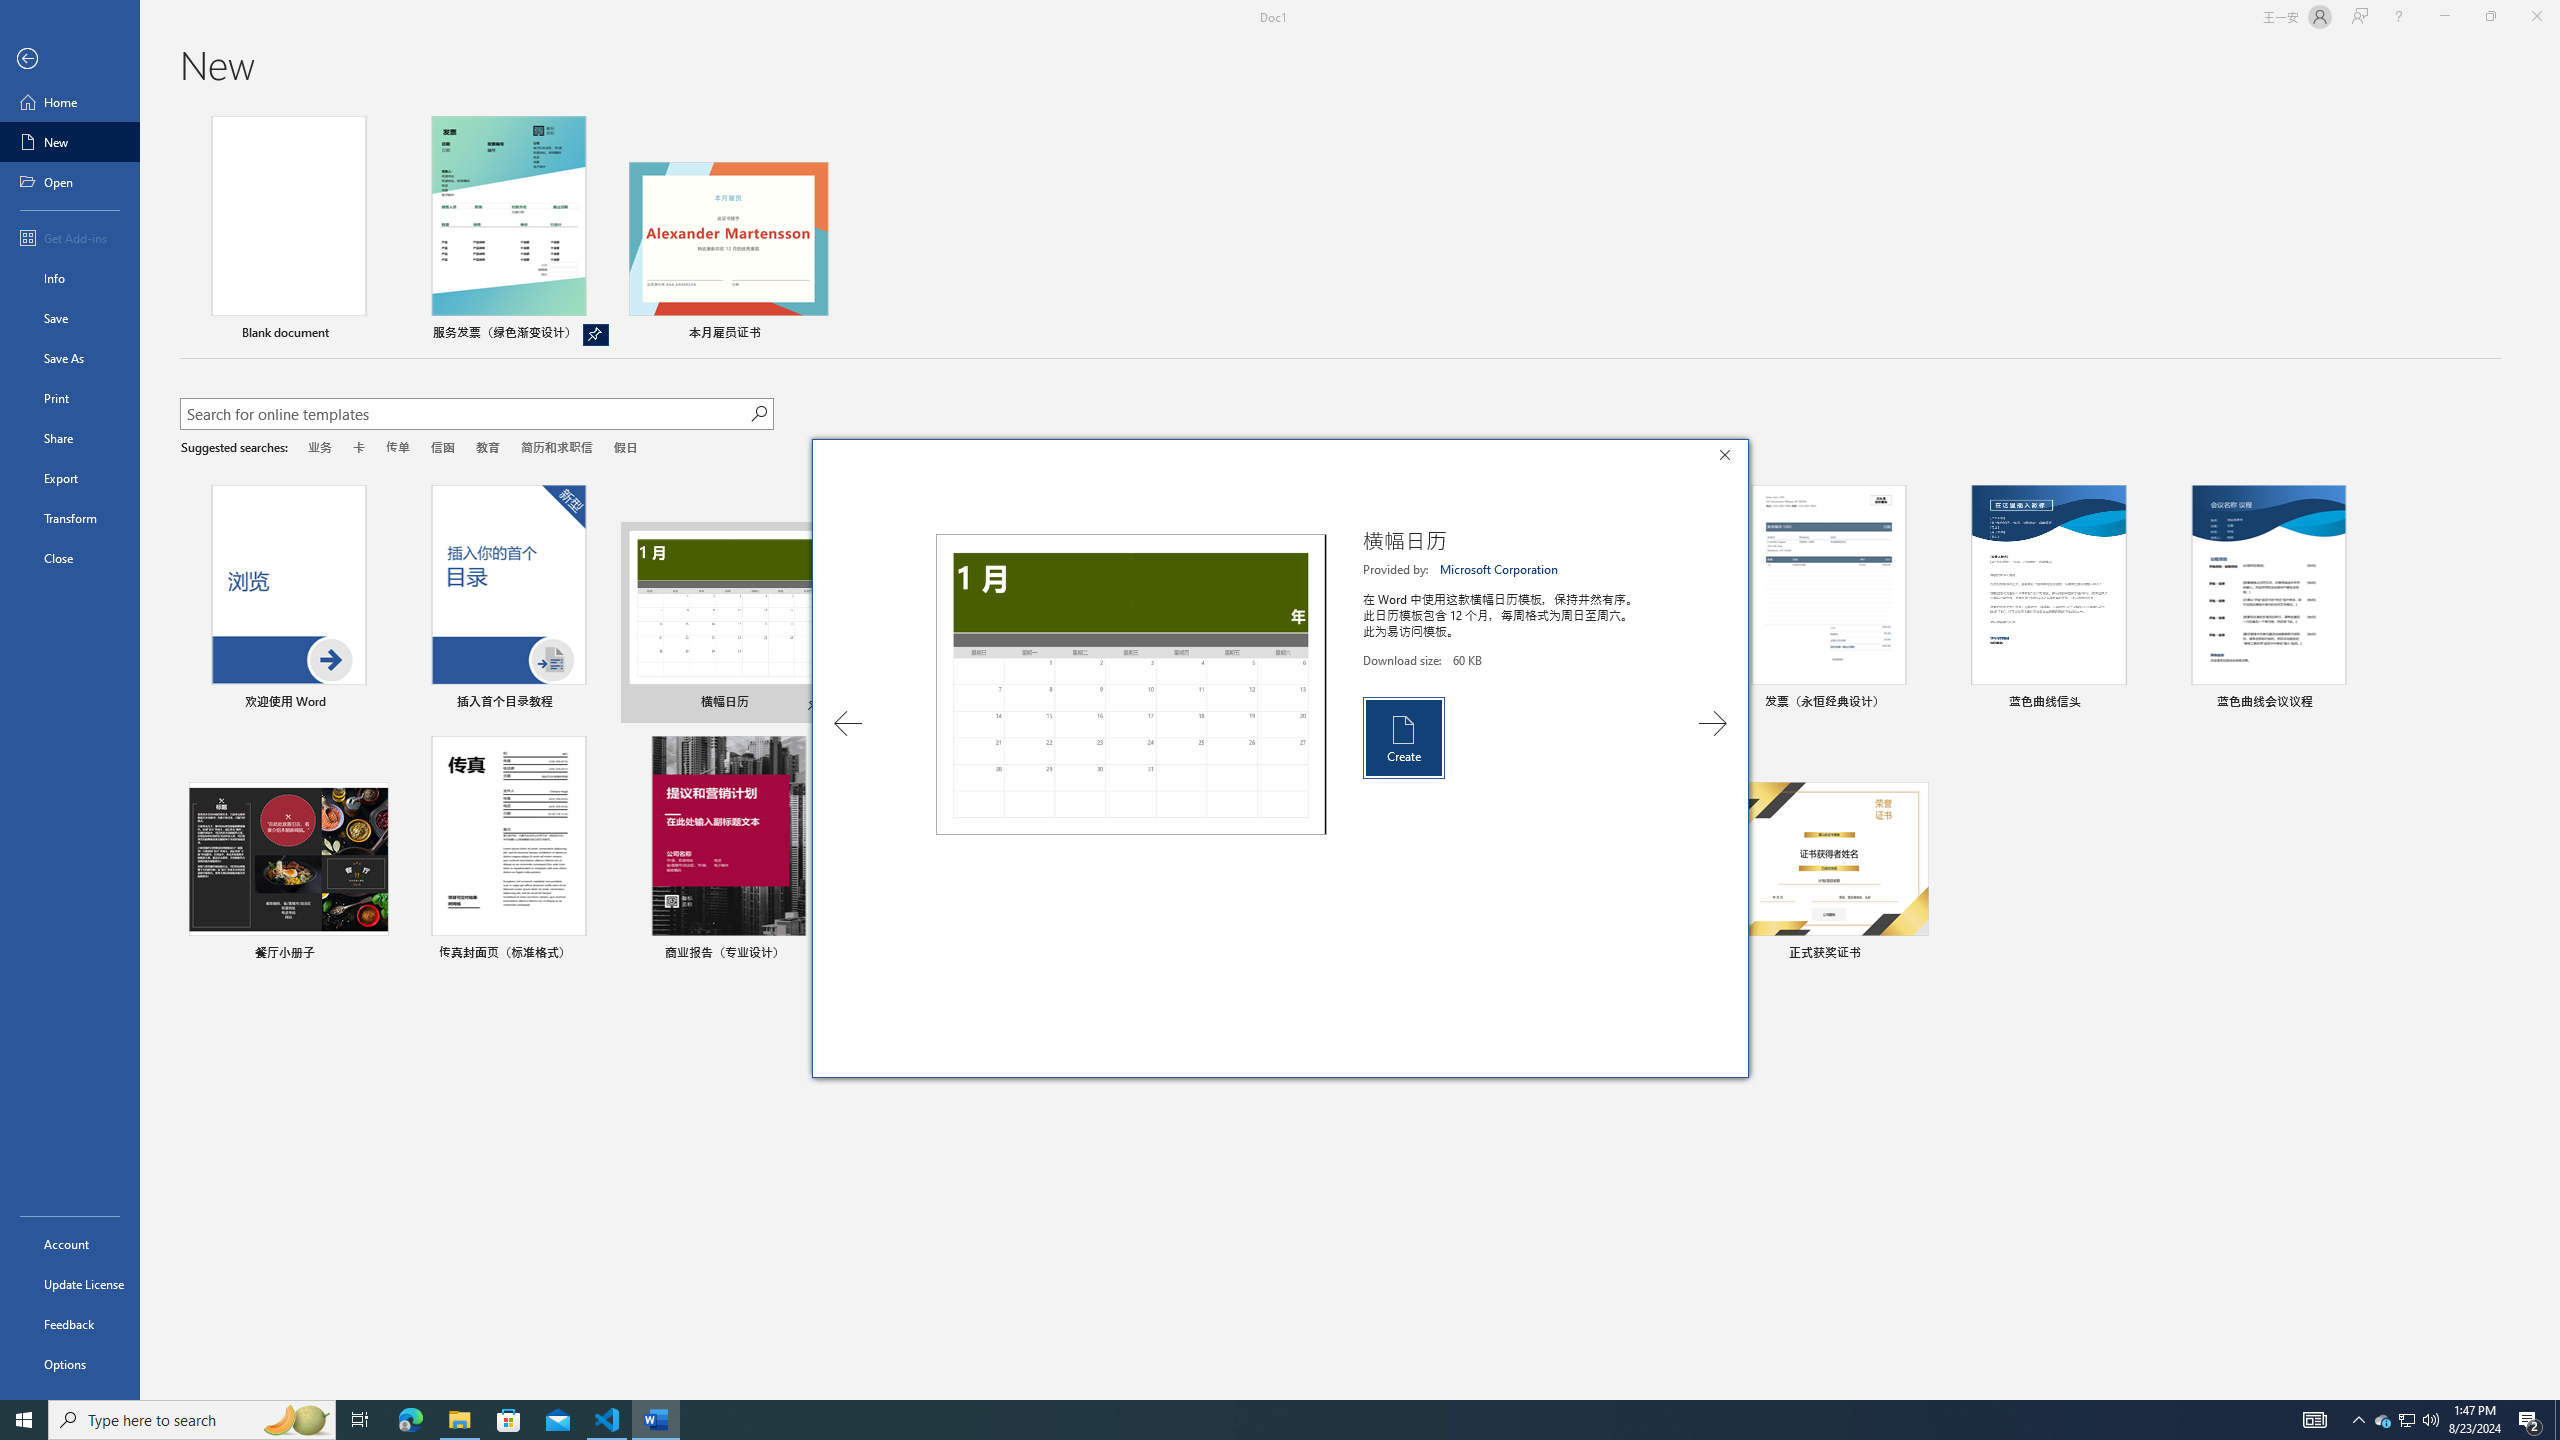 The height and width of the screenshot is (1440, 2560). I want to click on User Promoted Notification Area, so click(2406, 1420).